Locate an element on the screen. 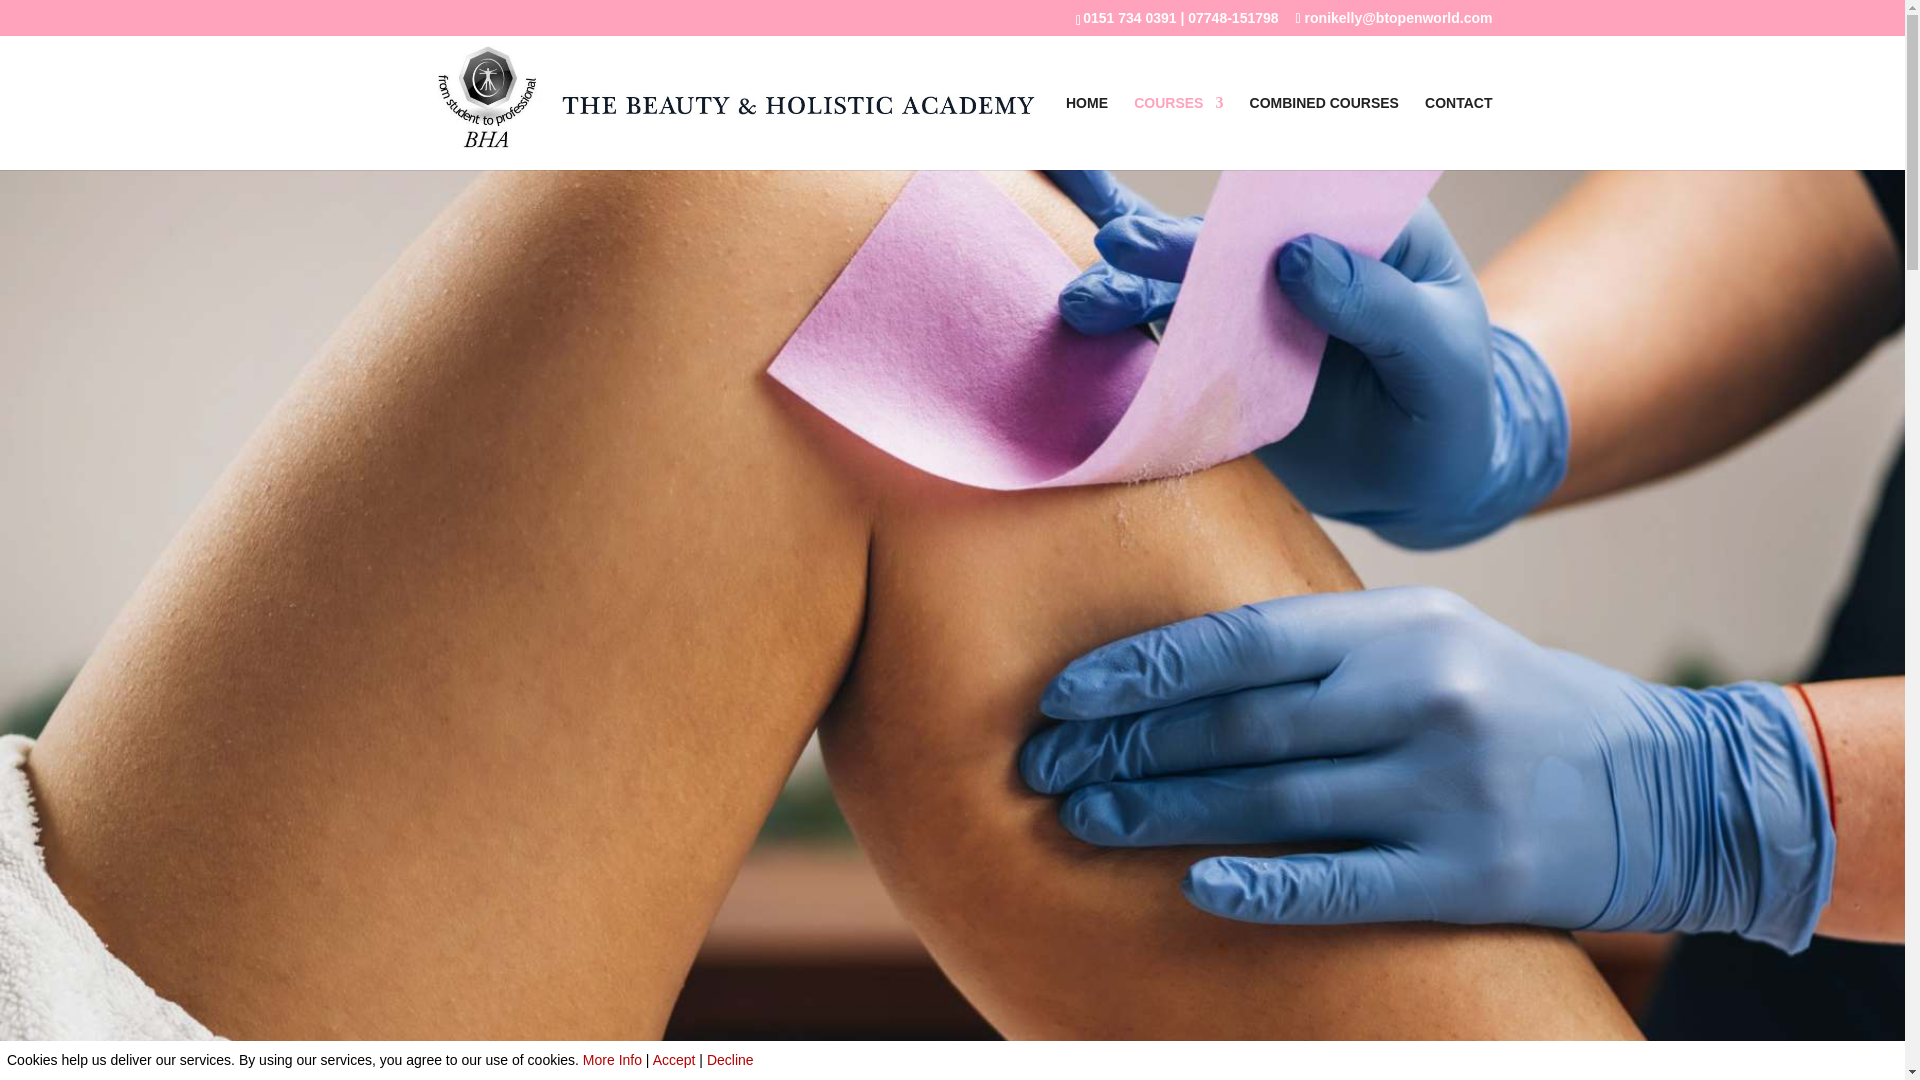  Accept is located at coordinates (674, 1060).